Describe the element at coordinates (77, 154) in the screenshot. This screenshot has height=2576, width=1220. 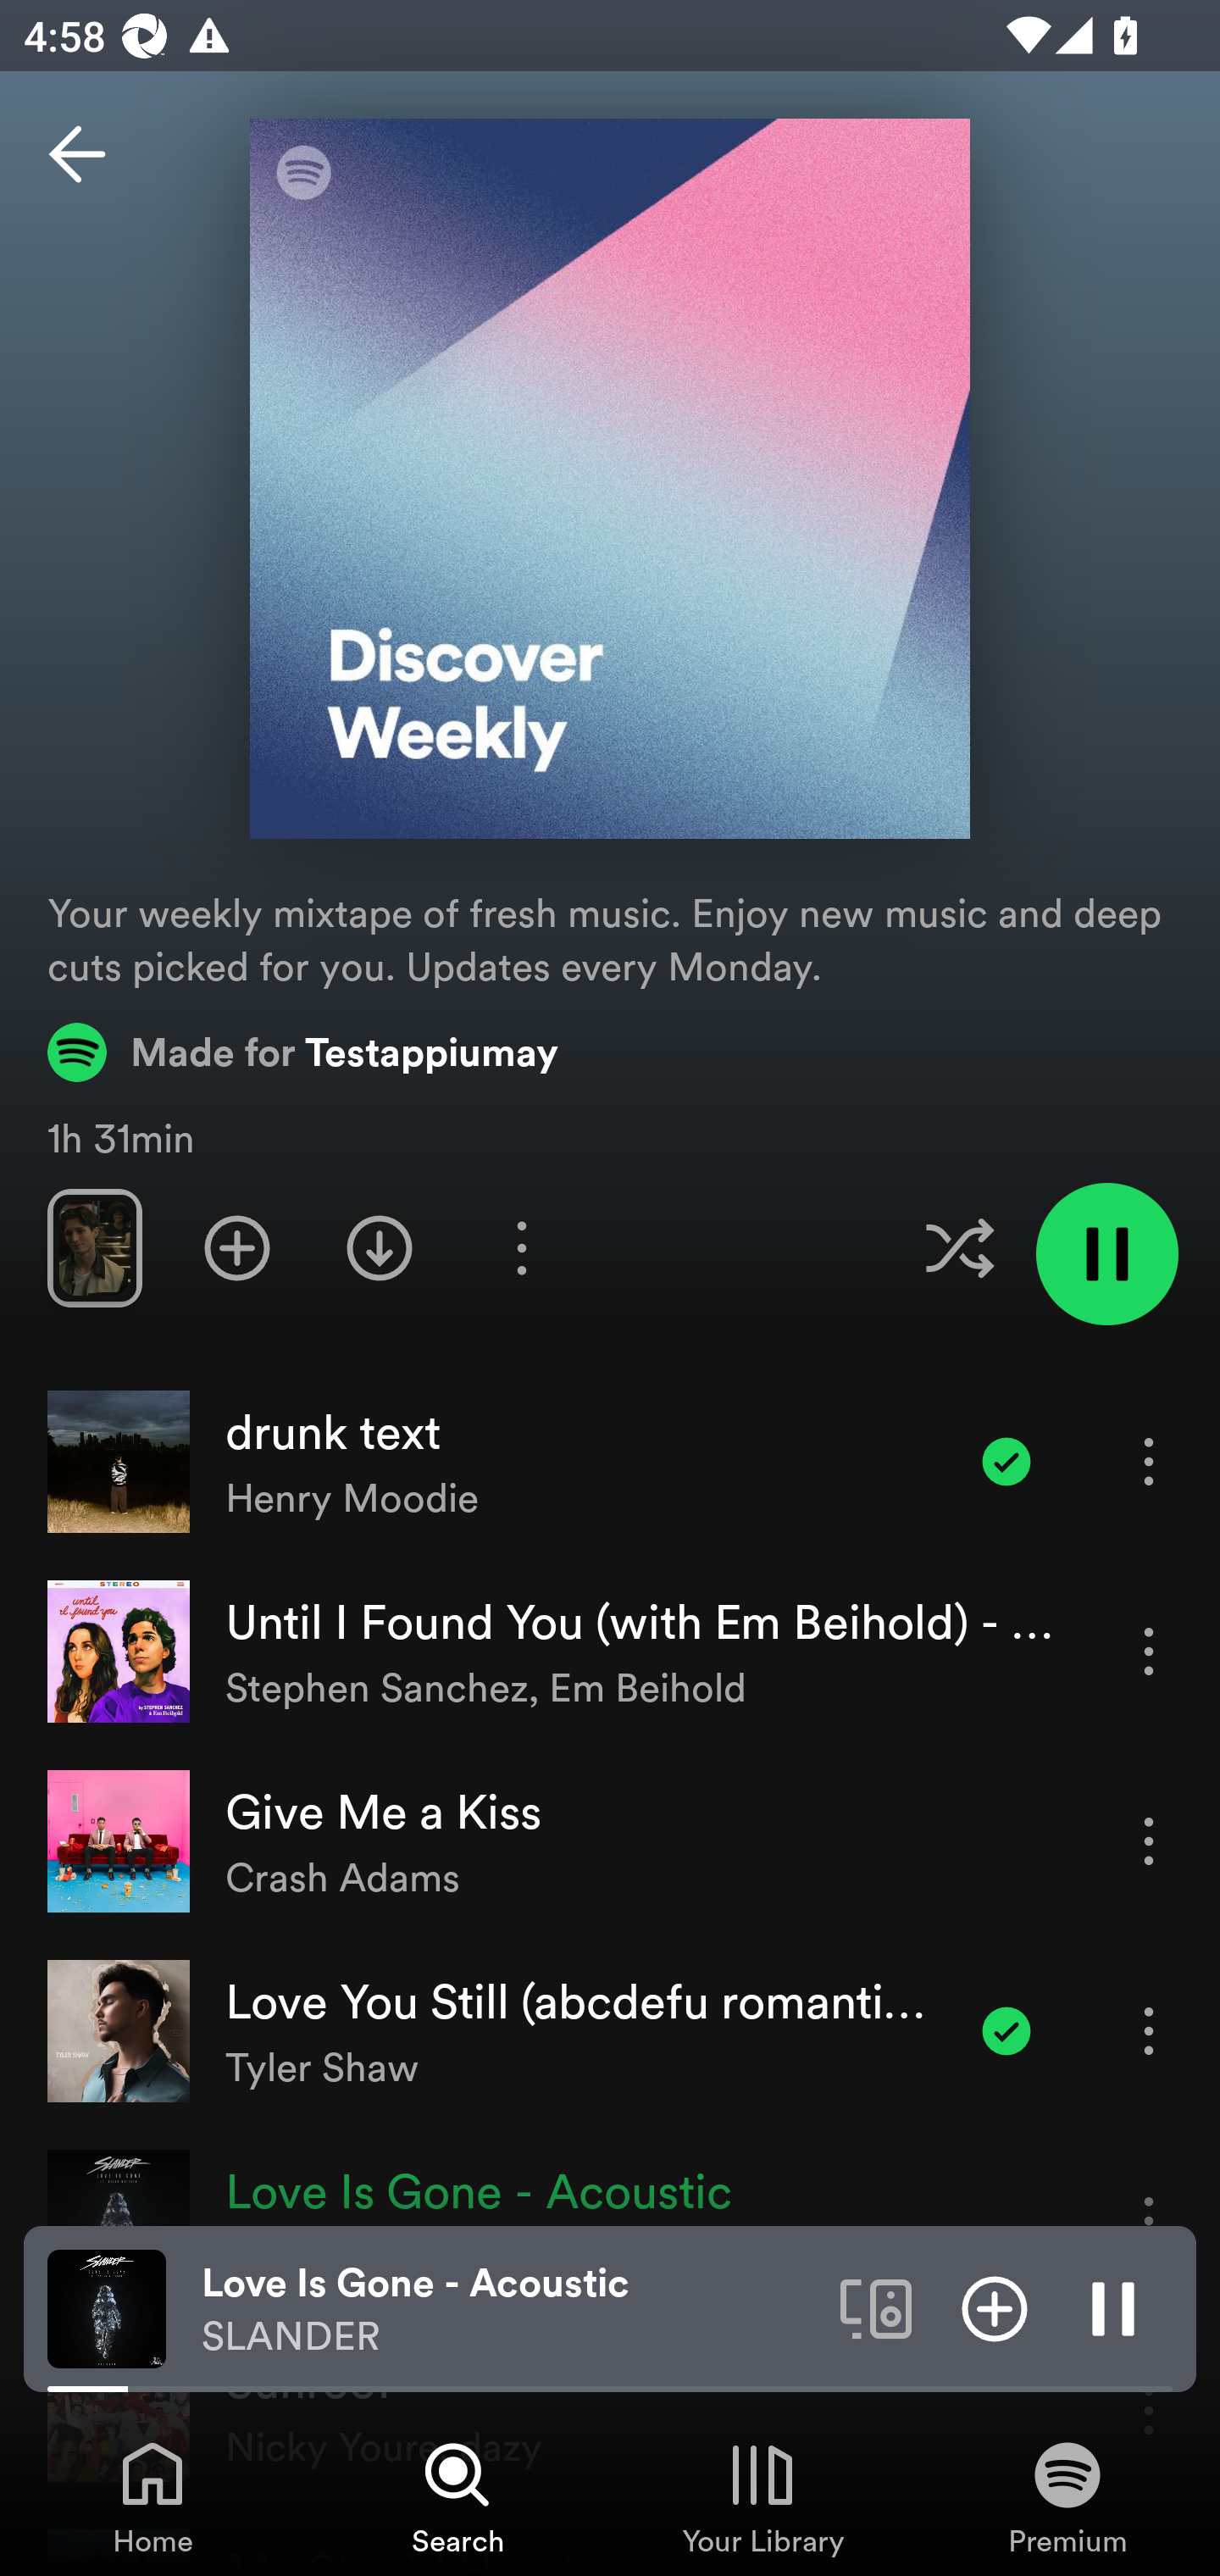
I see `Back` at that location.